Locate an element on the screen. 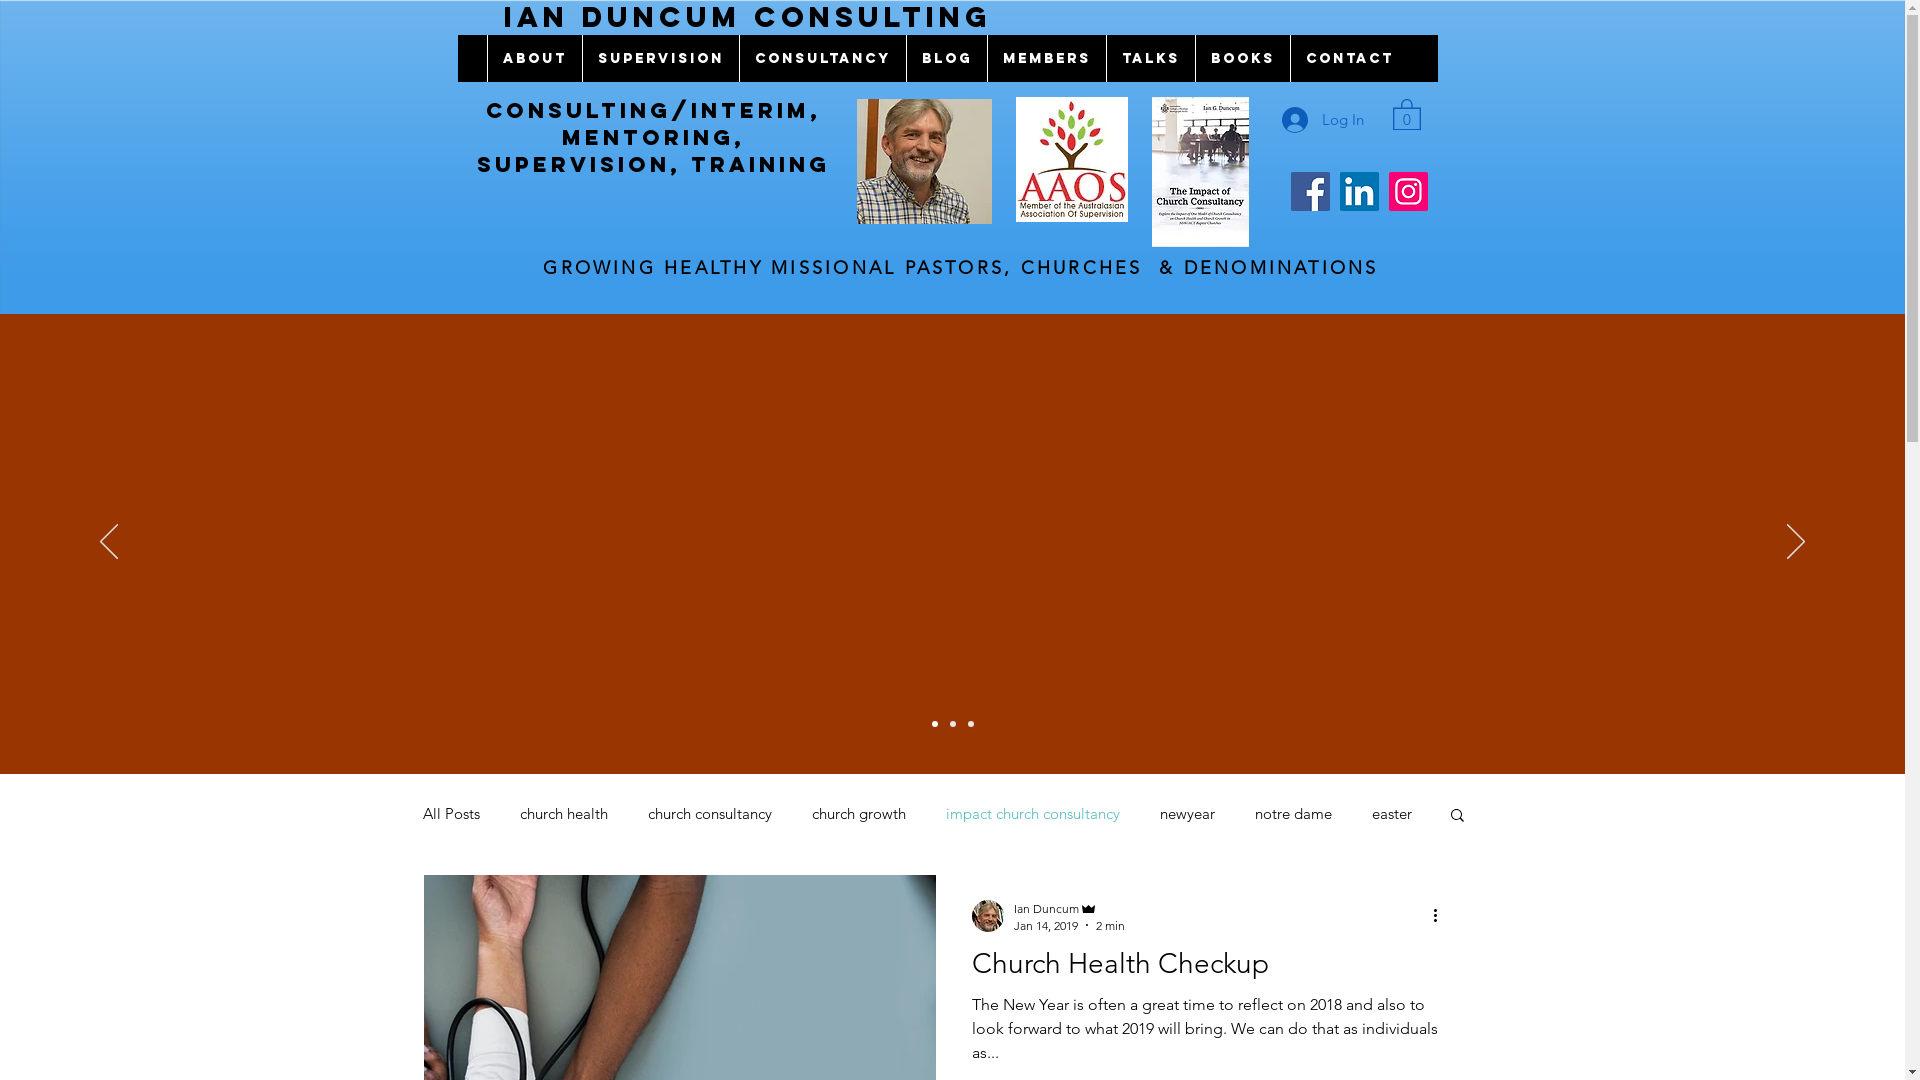 This screenshot has width=1920, height=1080. easter is located at coordinates (1392, 814).